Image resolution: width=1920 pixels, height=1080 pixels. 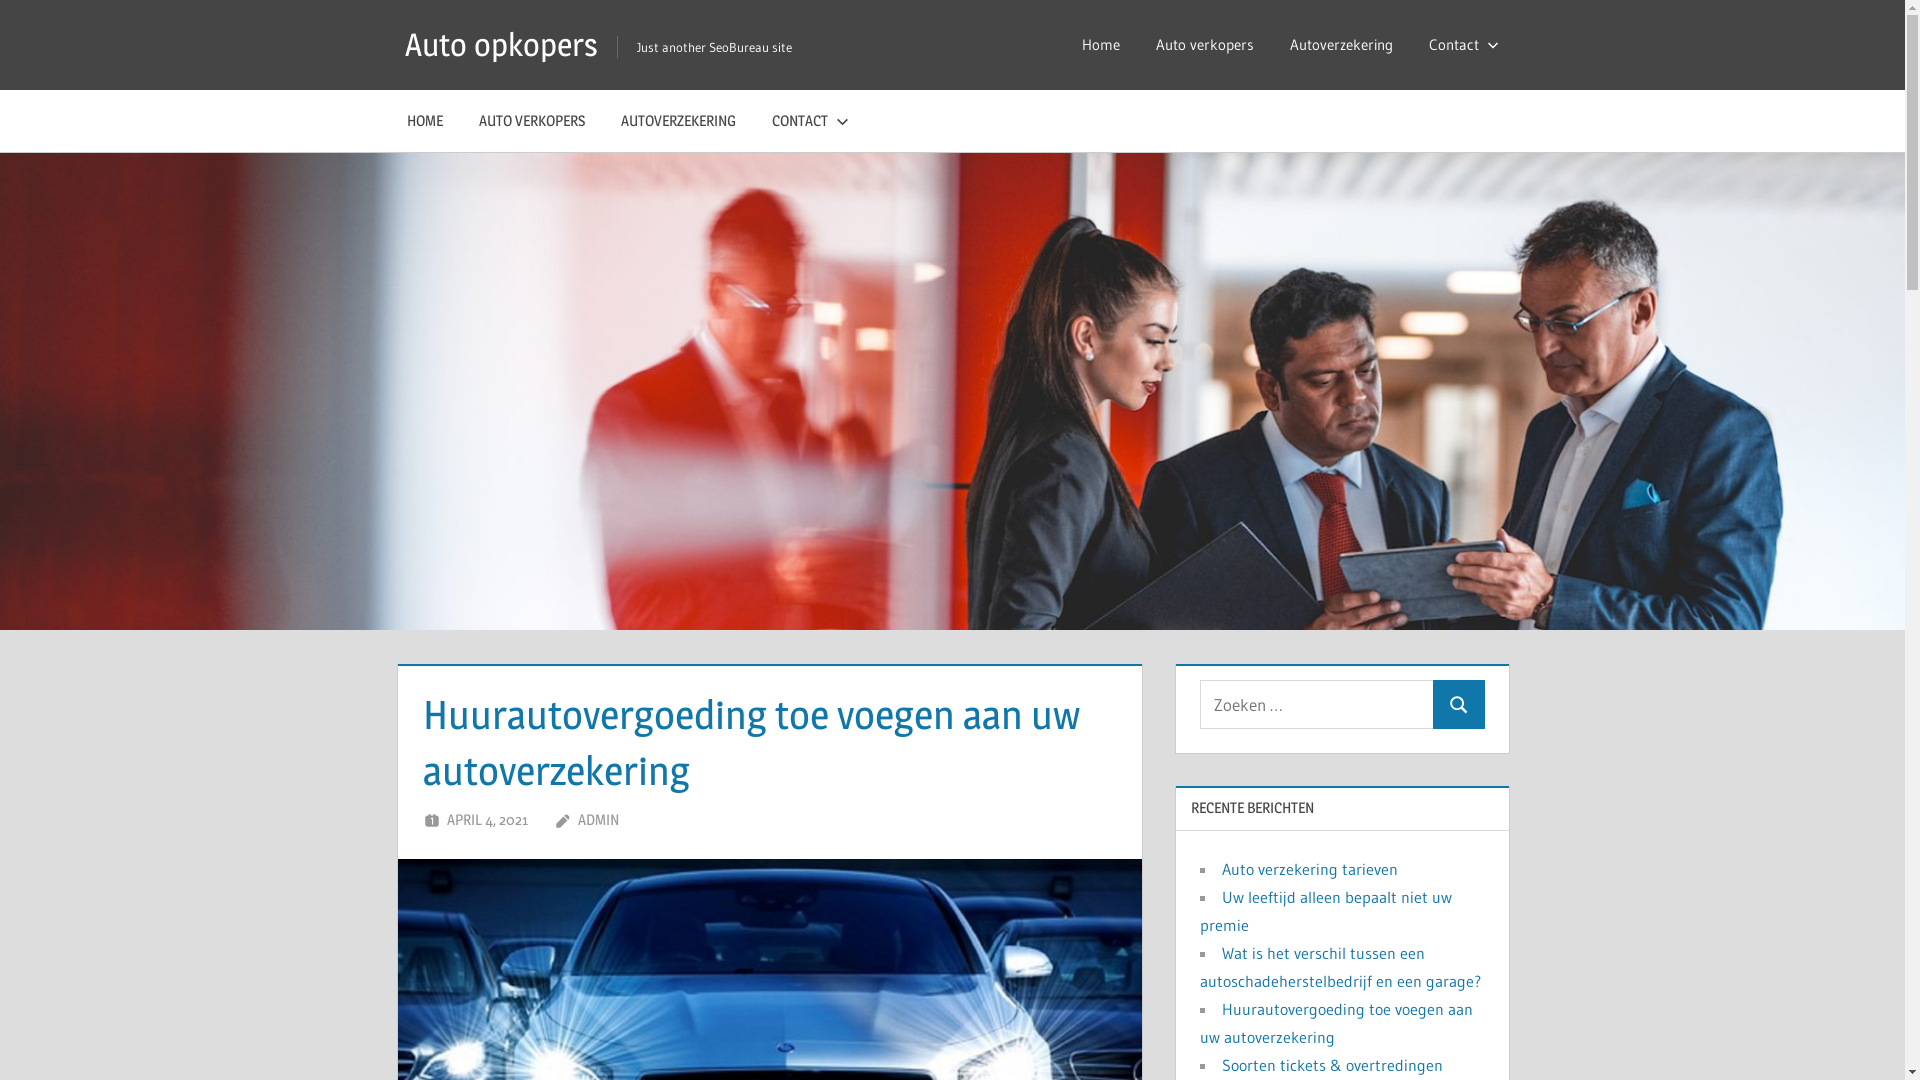 What do you see at coordinates (1459, 45) in the screenshot?
I see `Contact` at bounding box center [1459, 45].